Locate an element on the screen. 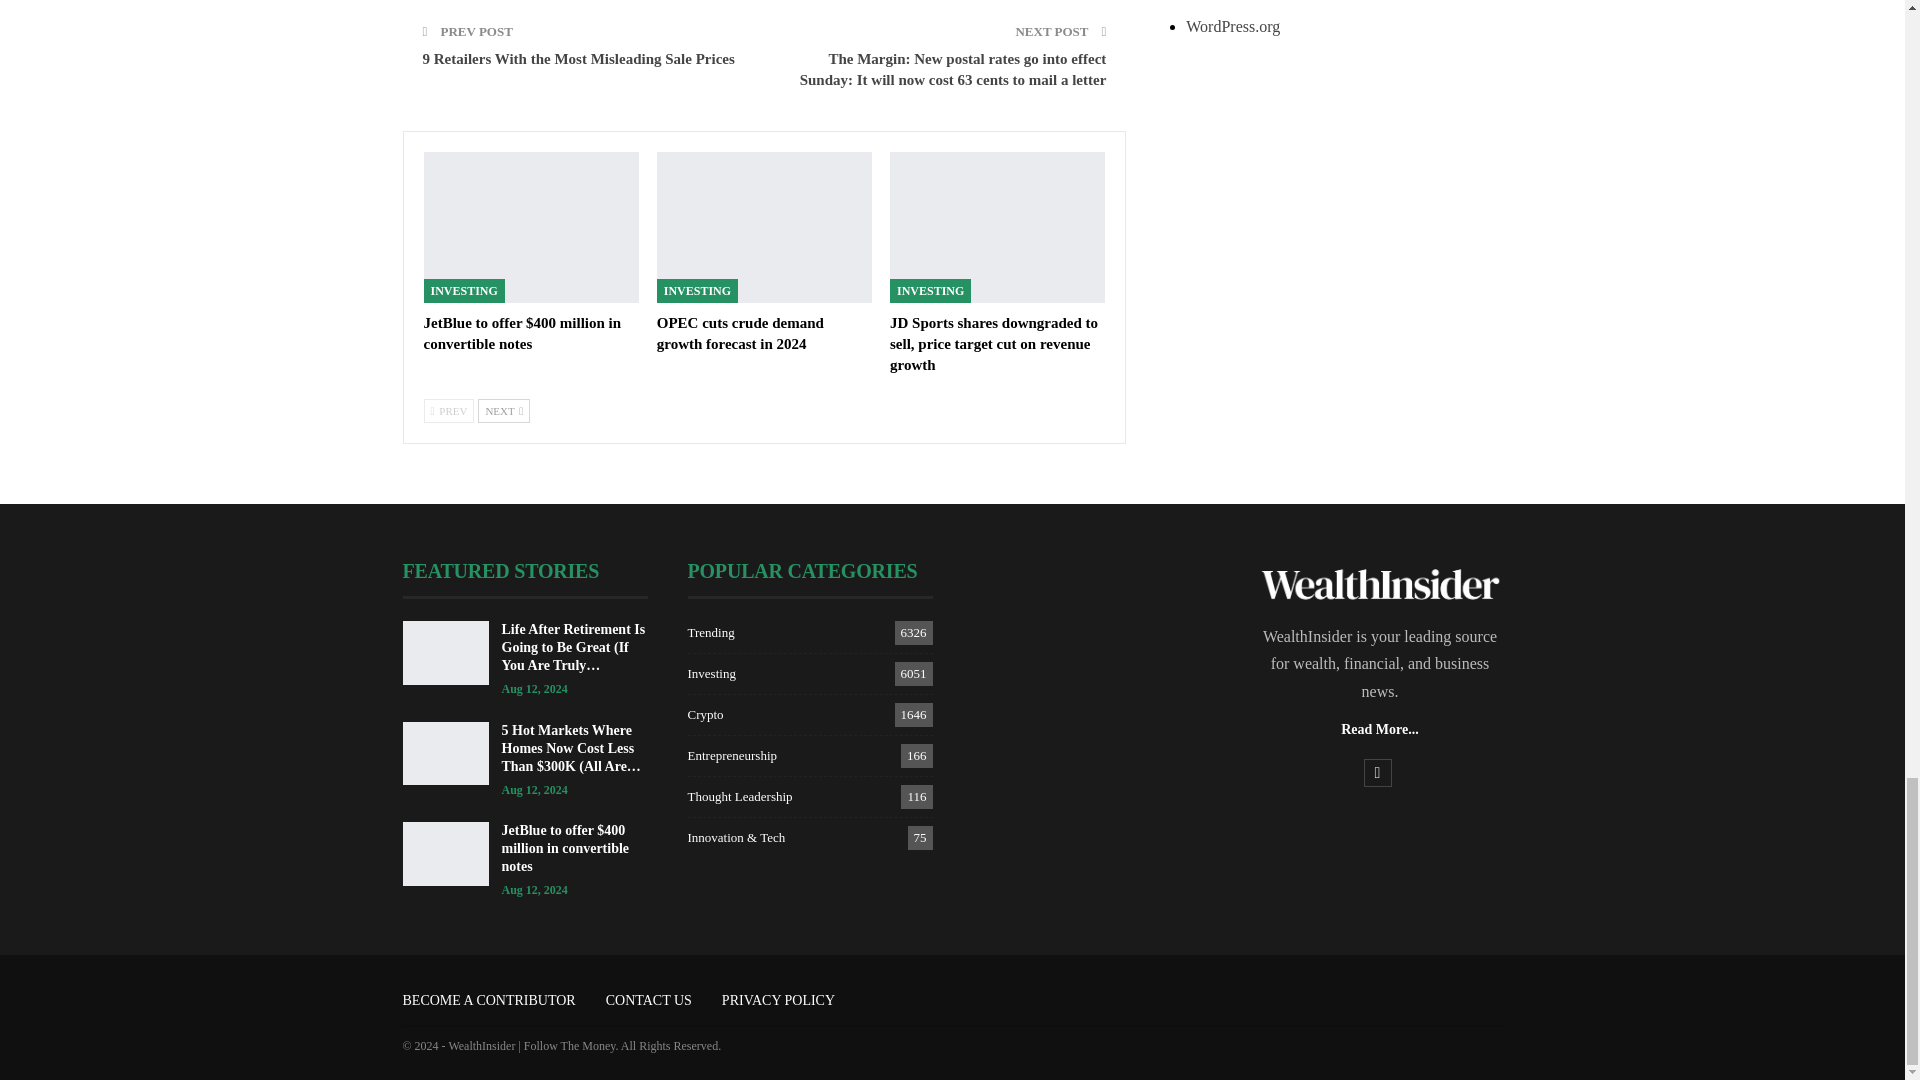 This screenshot has height=1080, width=1920. Previous is located at coordinates (449, 410).